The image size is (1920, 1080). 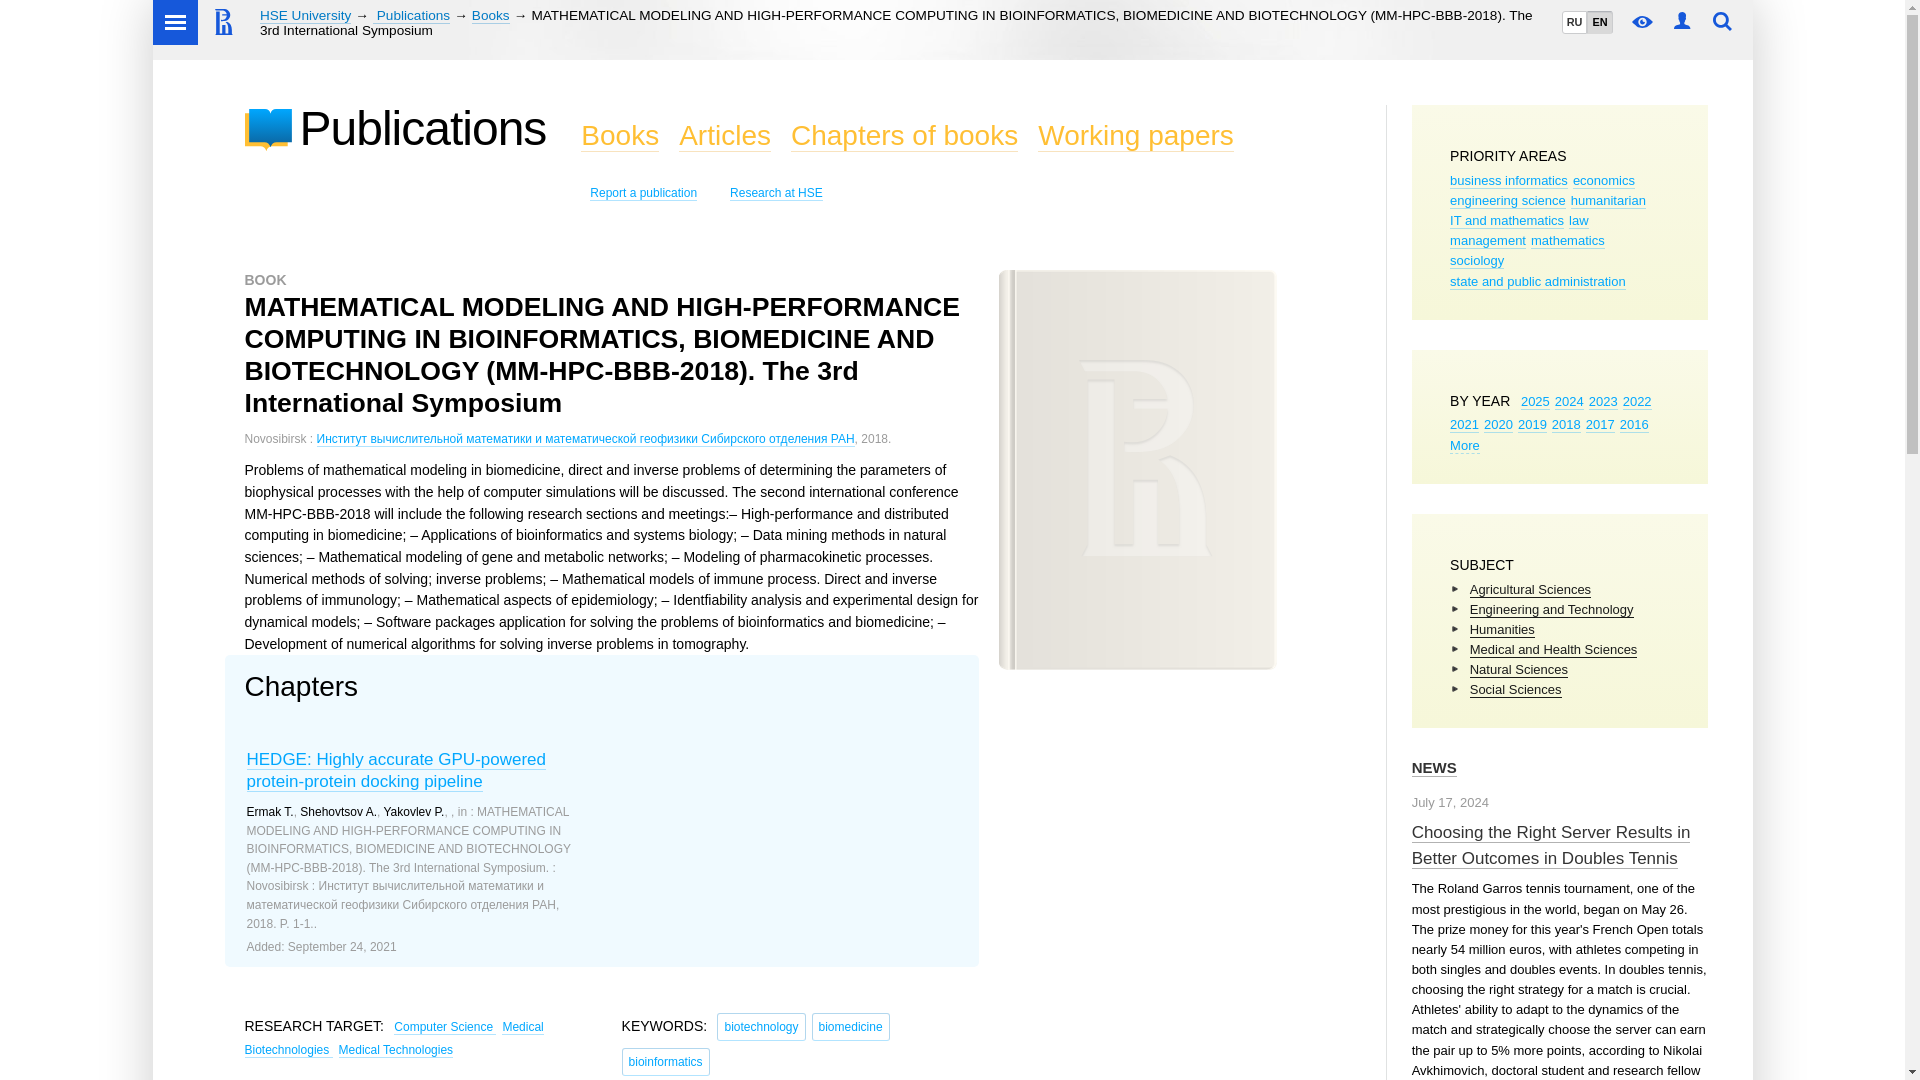 I want to click on 2023, so click(x=1604, y=402).